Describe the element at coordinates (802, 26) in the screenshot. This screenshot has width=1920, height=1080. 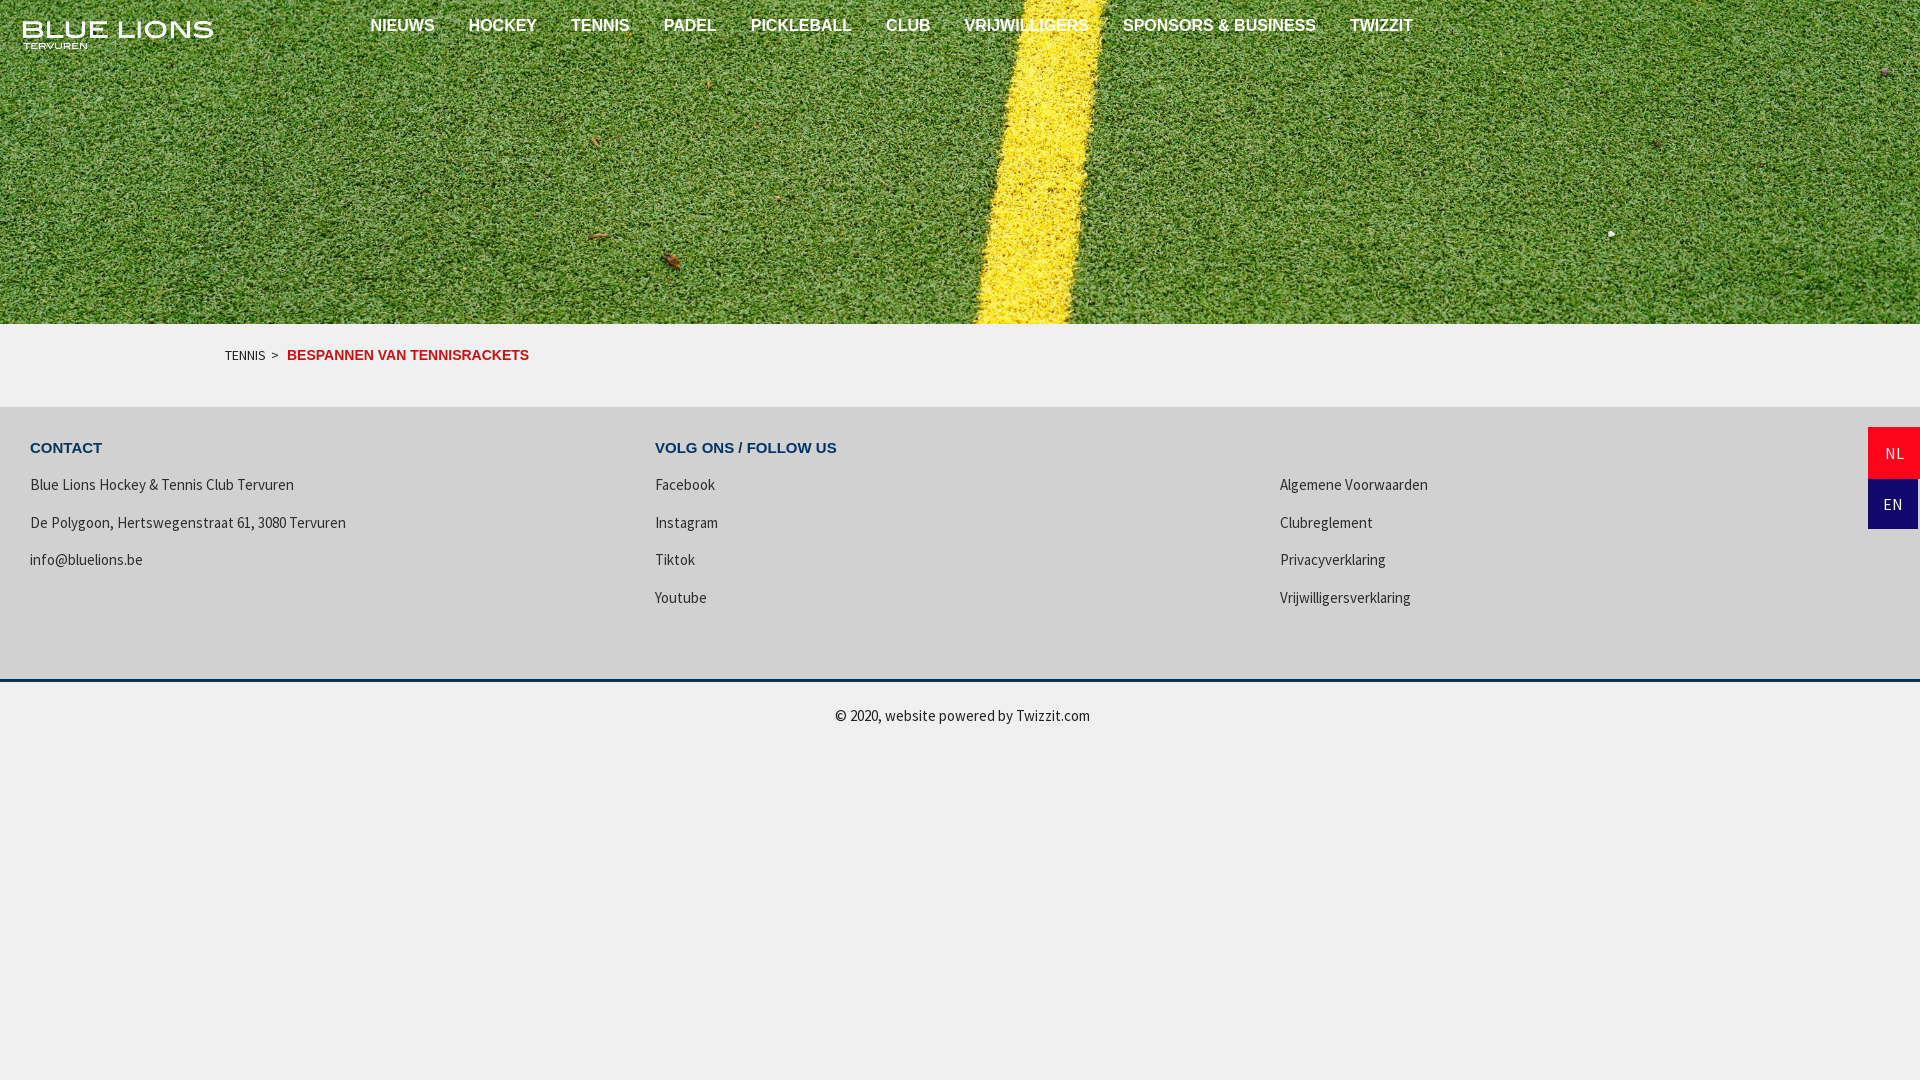
I see `PICKLEBALL` at that location.